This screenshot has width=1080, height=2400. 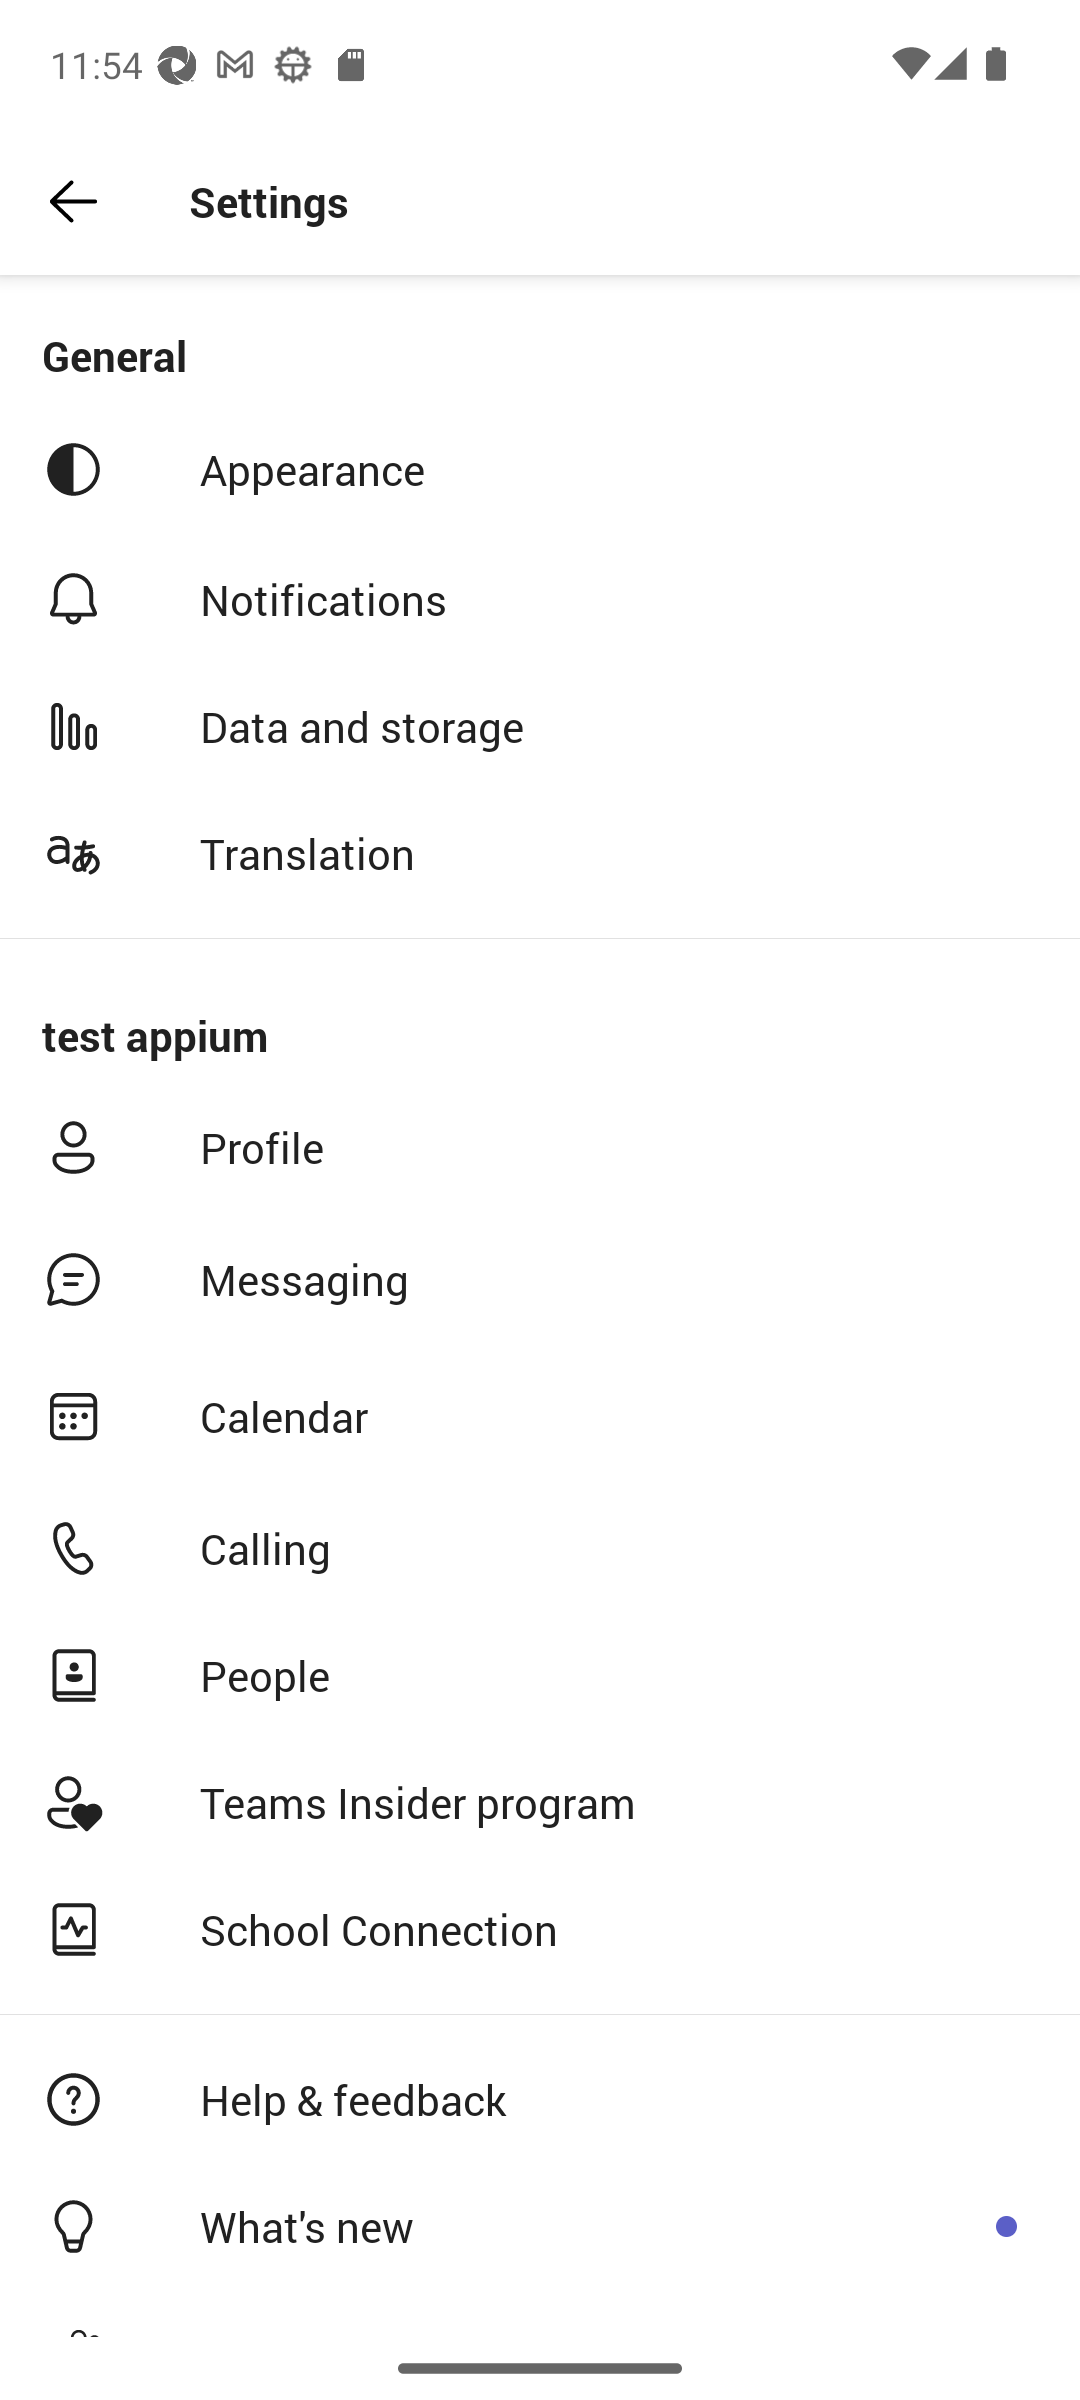 What do you see at coordinates (540, 1416) in the screenshot?
I see `Calendar Calendar icon Calendar` at bounding box center [540, 1416].